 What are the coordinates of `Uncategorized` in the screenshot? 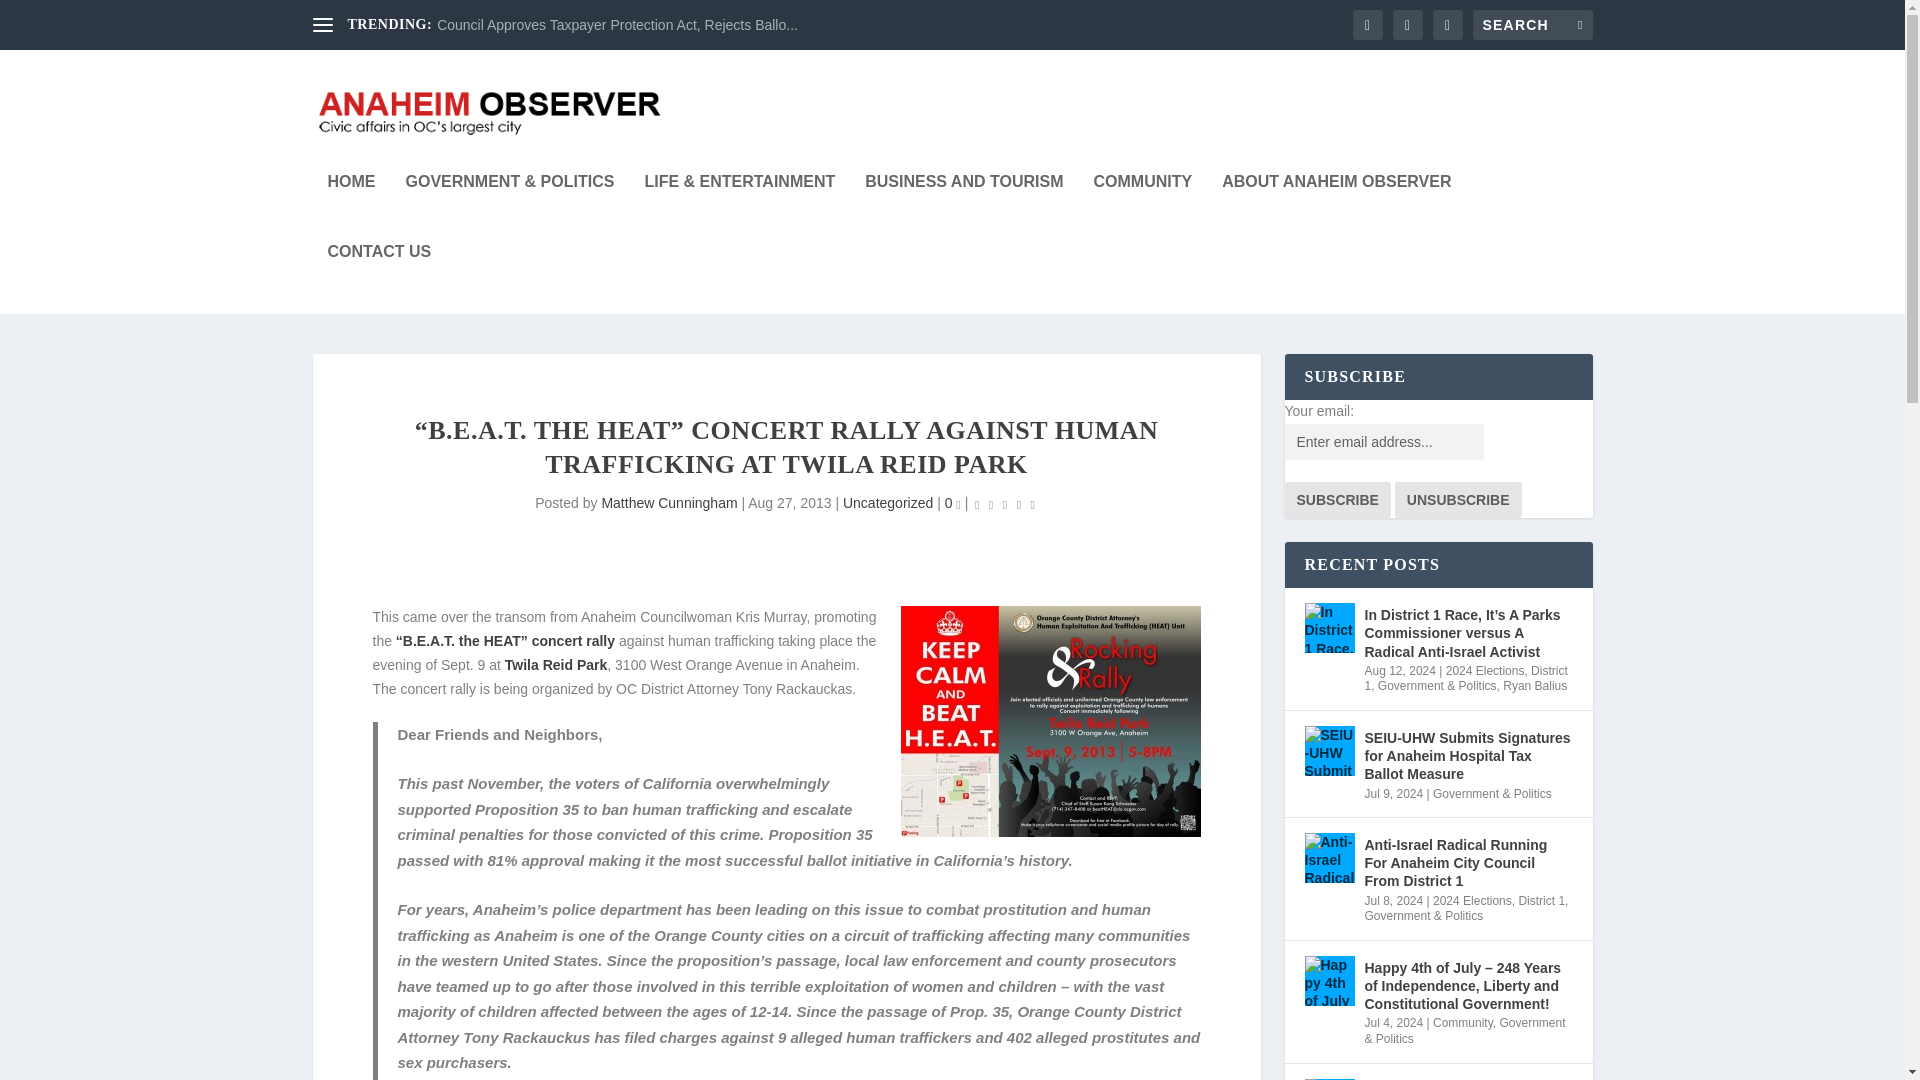 It's located at (888, 502).